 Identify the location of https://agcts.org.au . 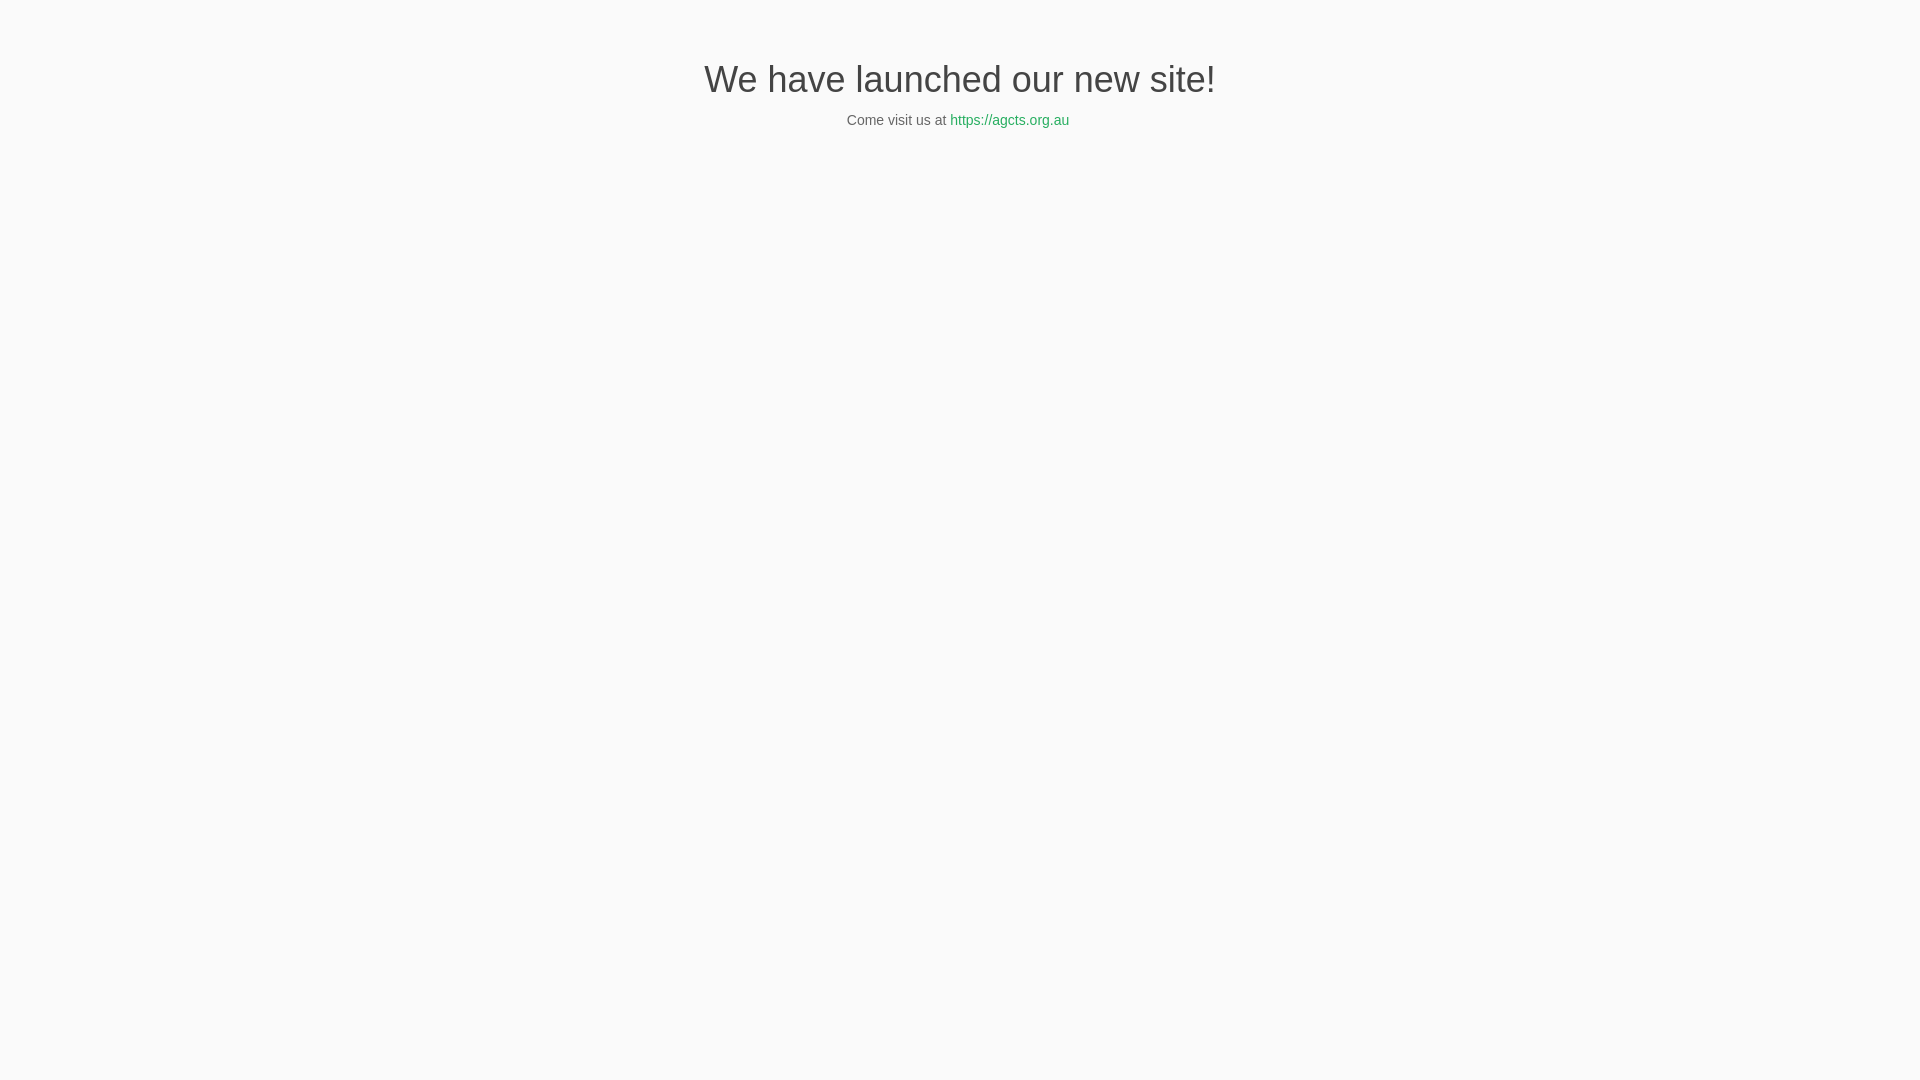
(1012, 120).